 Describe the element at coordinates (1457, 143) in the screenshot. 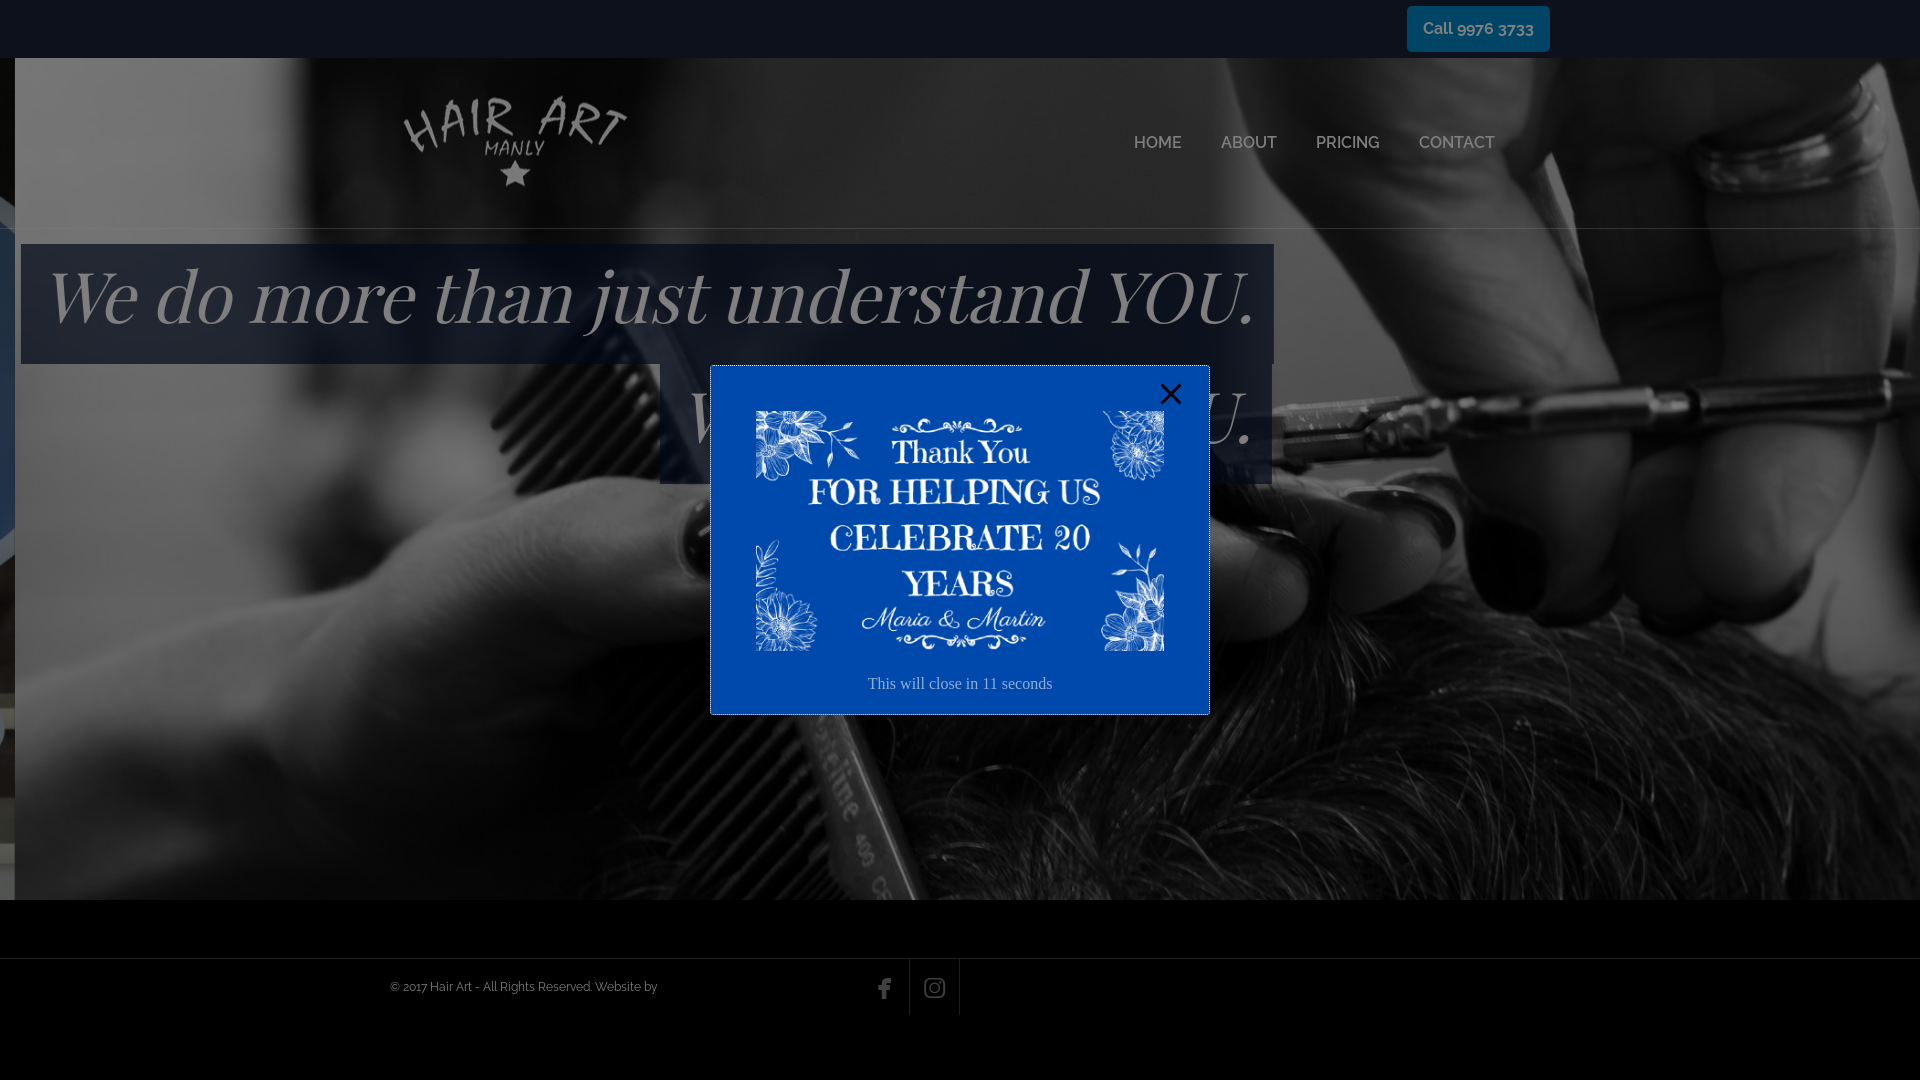

I see `CONTACT` at that location.